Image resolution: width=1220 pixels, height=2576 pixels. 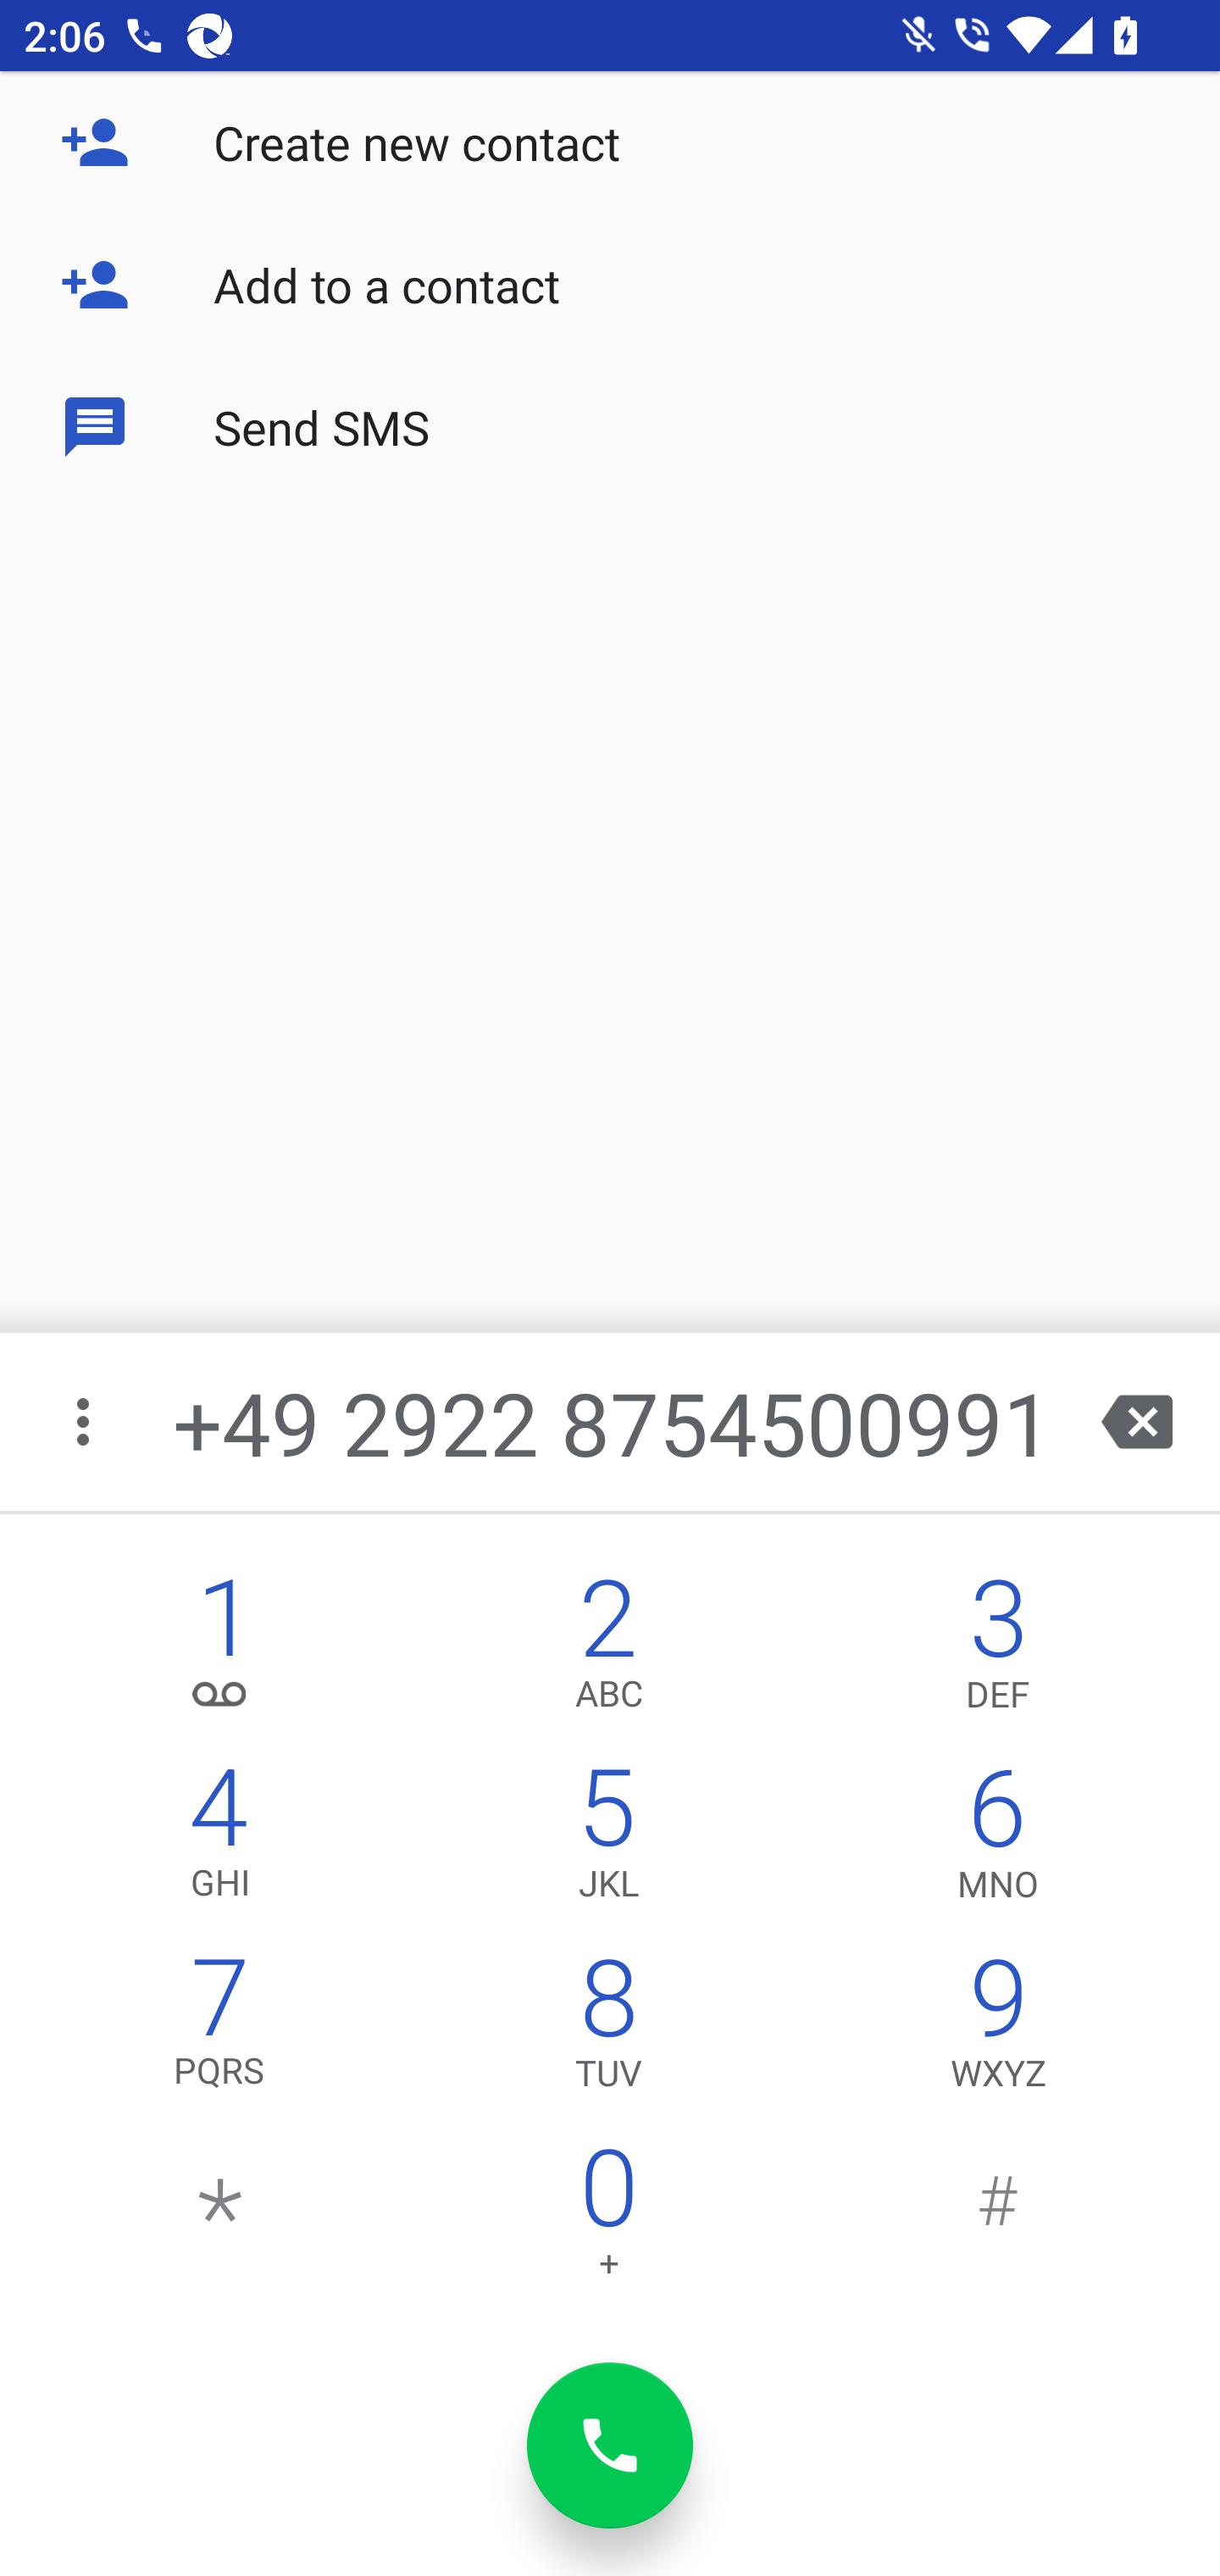 What do you see at coordinates (998, 1840) in the screenshot?
I see `6,MNO 6 MNO` at bounding box center [998, 1840].